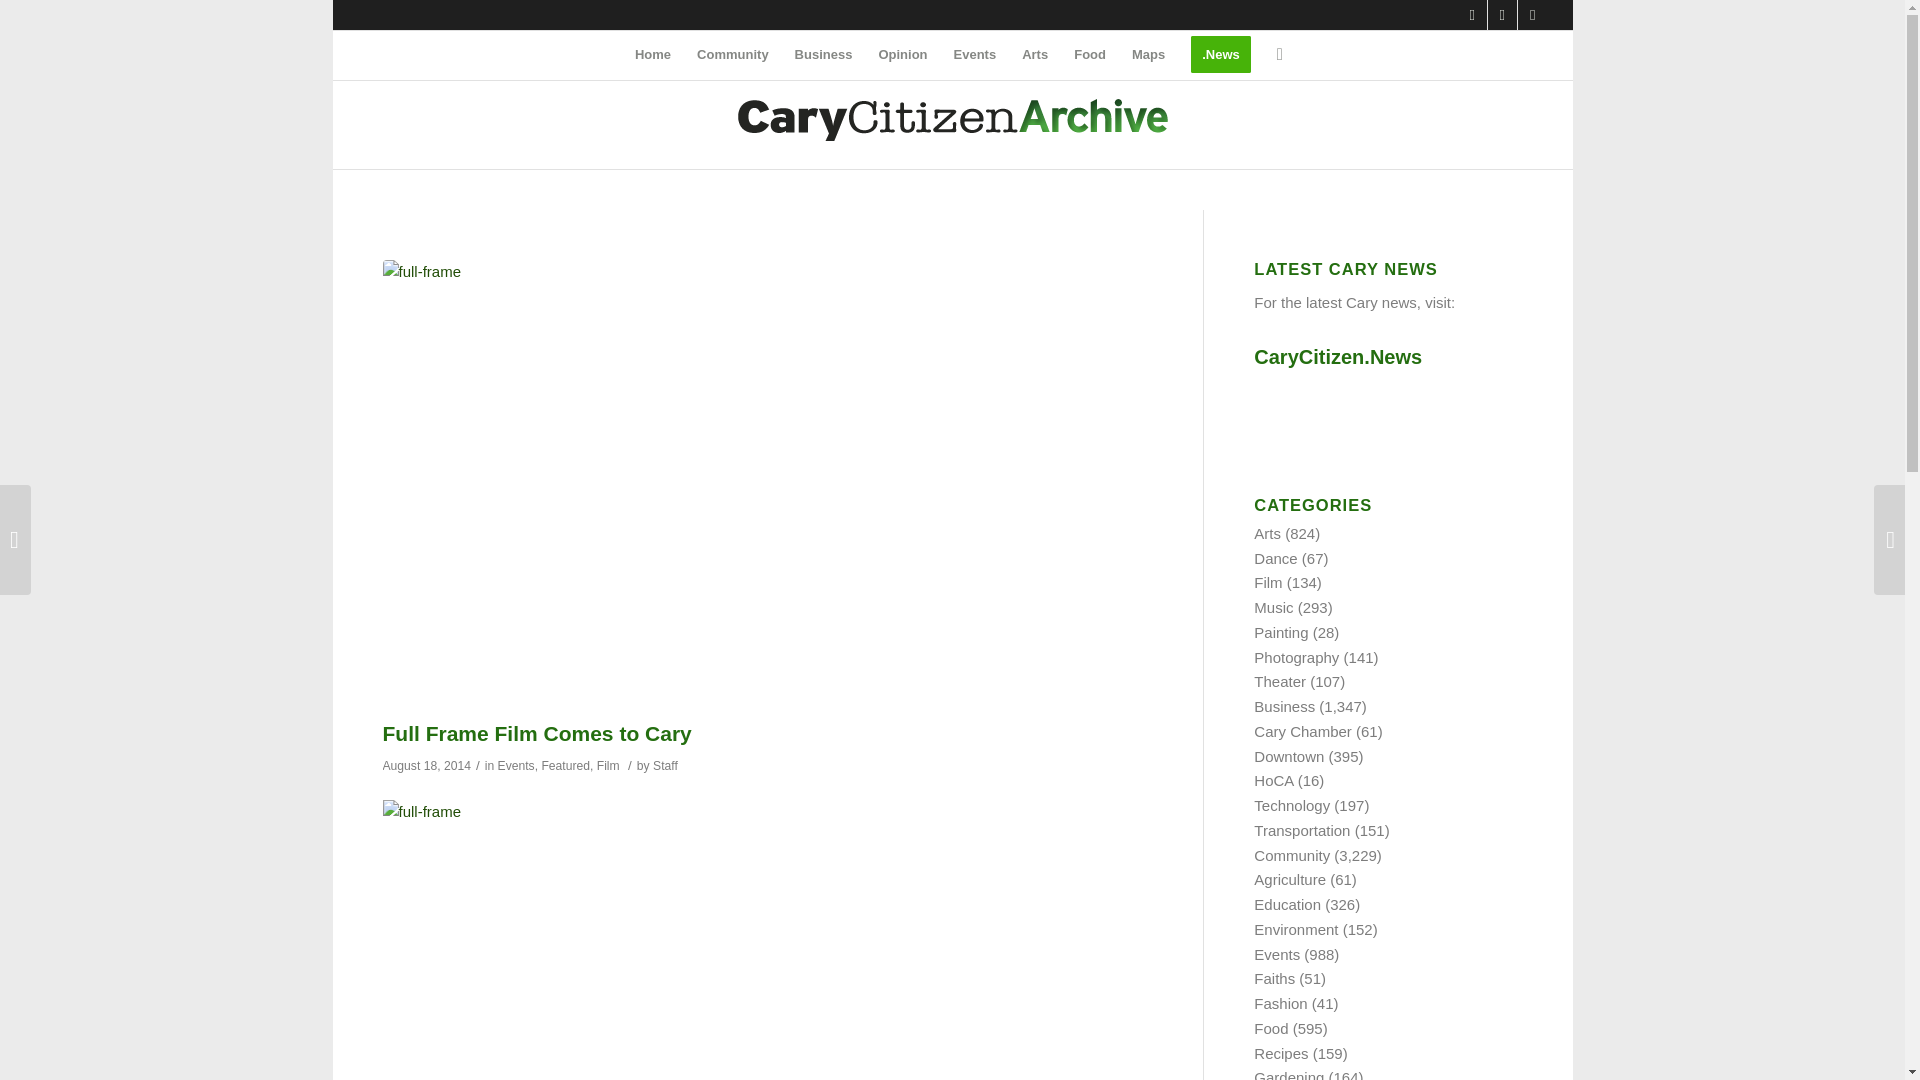 This screenshot has width=1920, height=1080. I want to click on Featured, so click(565, 766).